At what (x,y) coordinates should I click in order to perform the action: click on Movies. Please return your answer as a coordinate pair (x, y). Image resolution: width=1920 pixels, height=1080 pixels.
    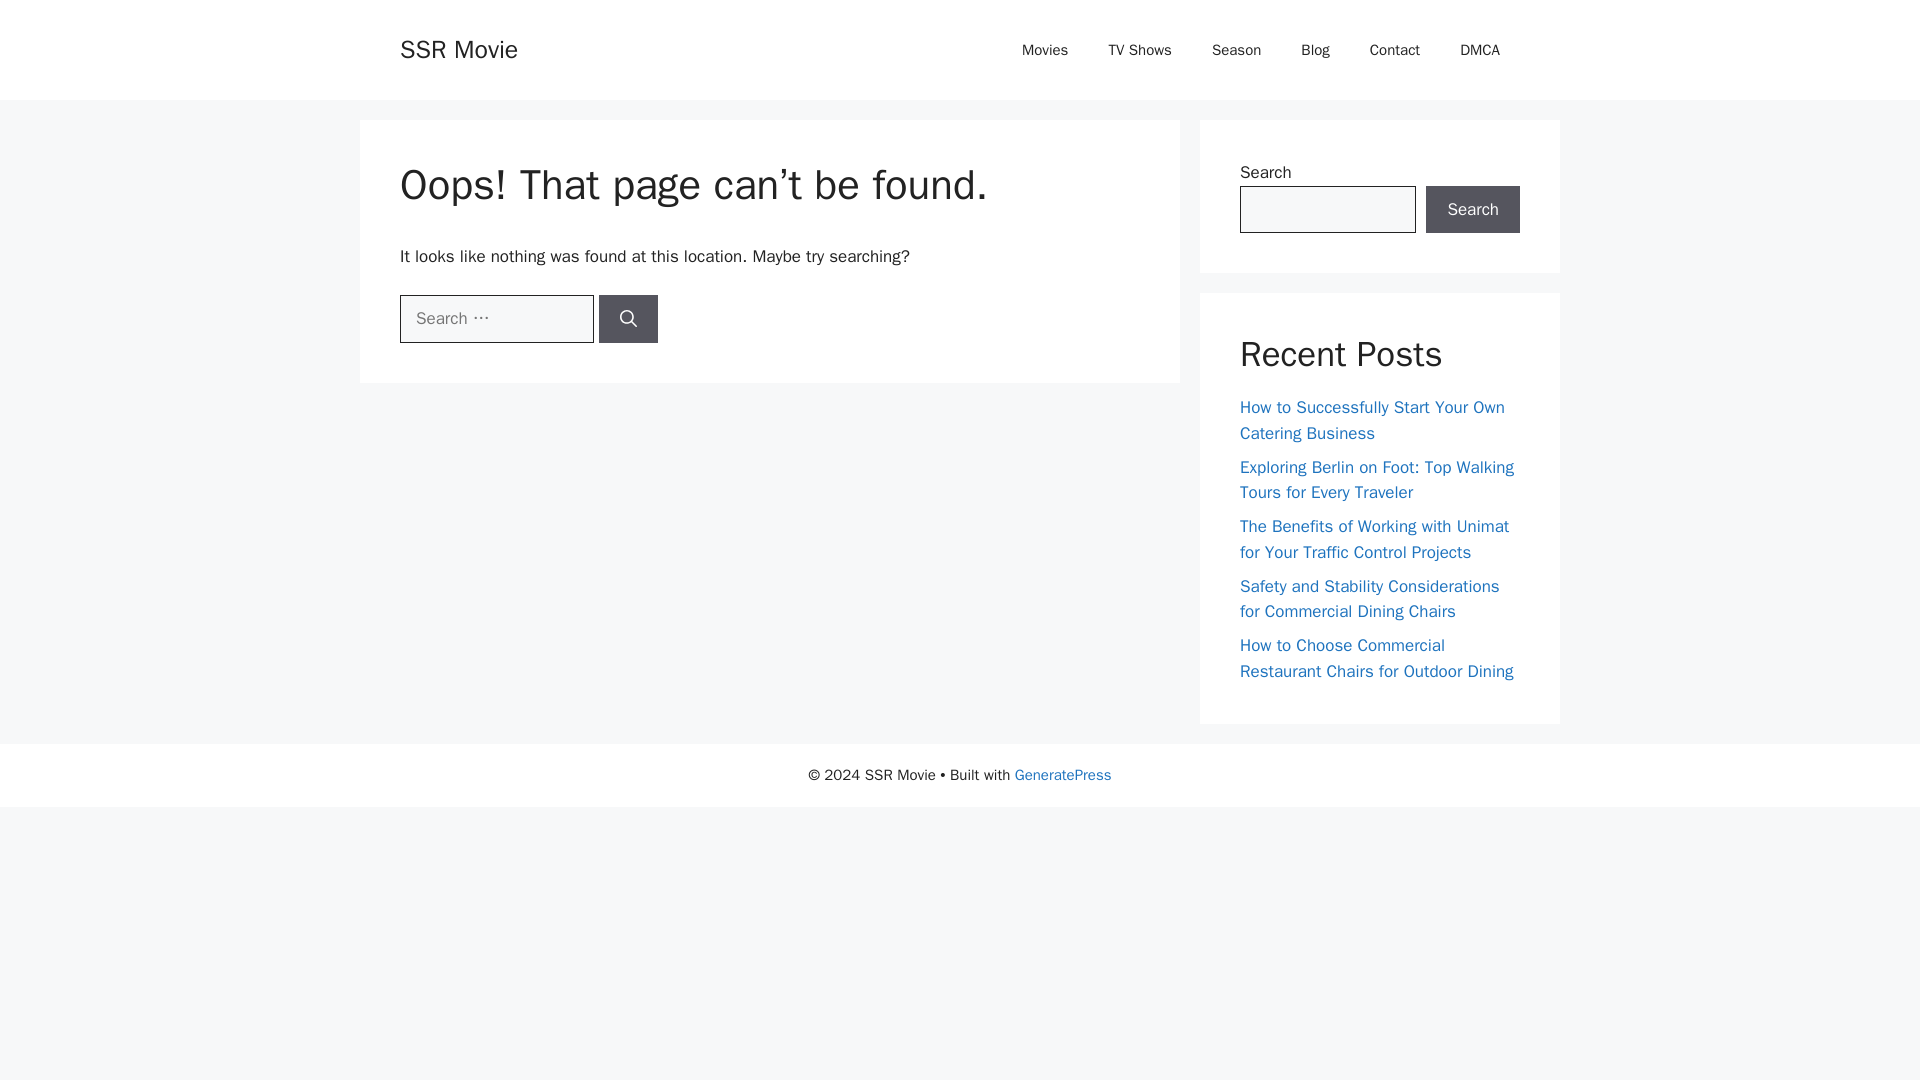
    Looking at the image, I should click on (1045, 50).